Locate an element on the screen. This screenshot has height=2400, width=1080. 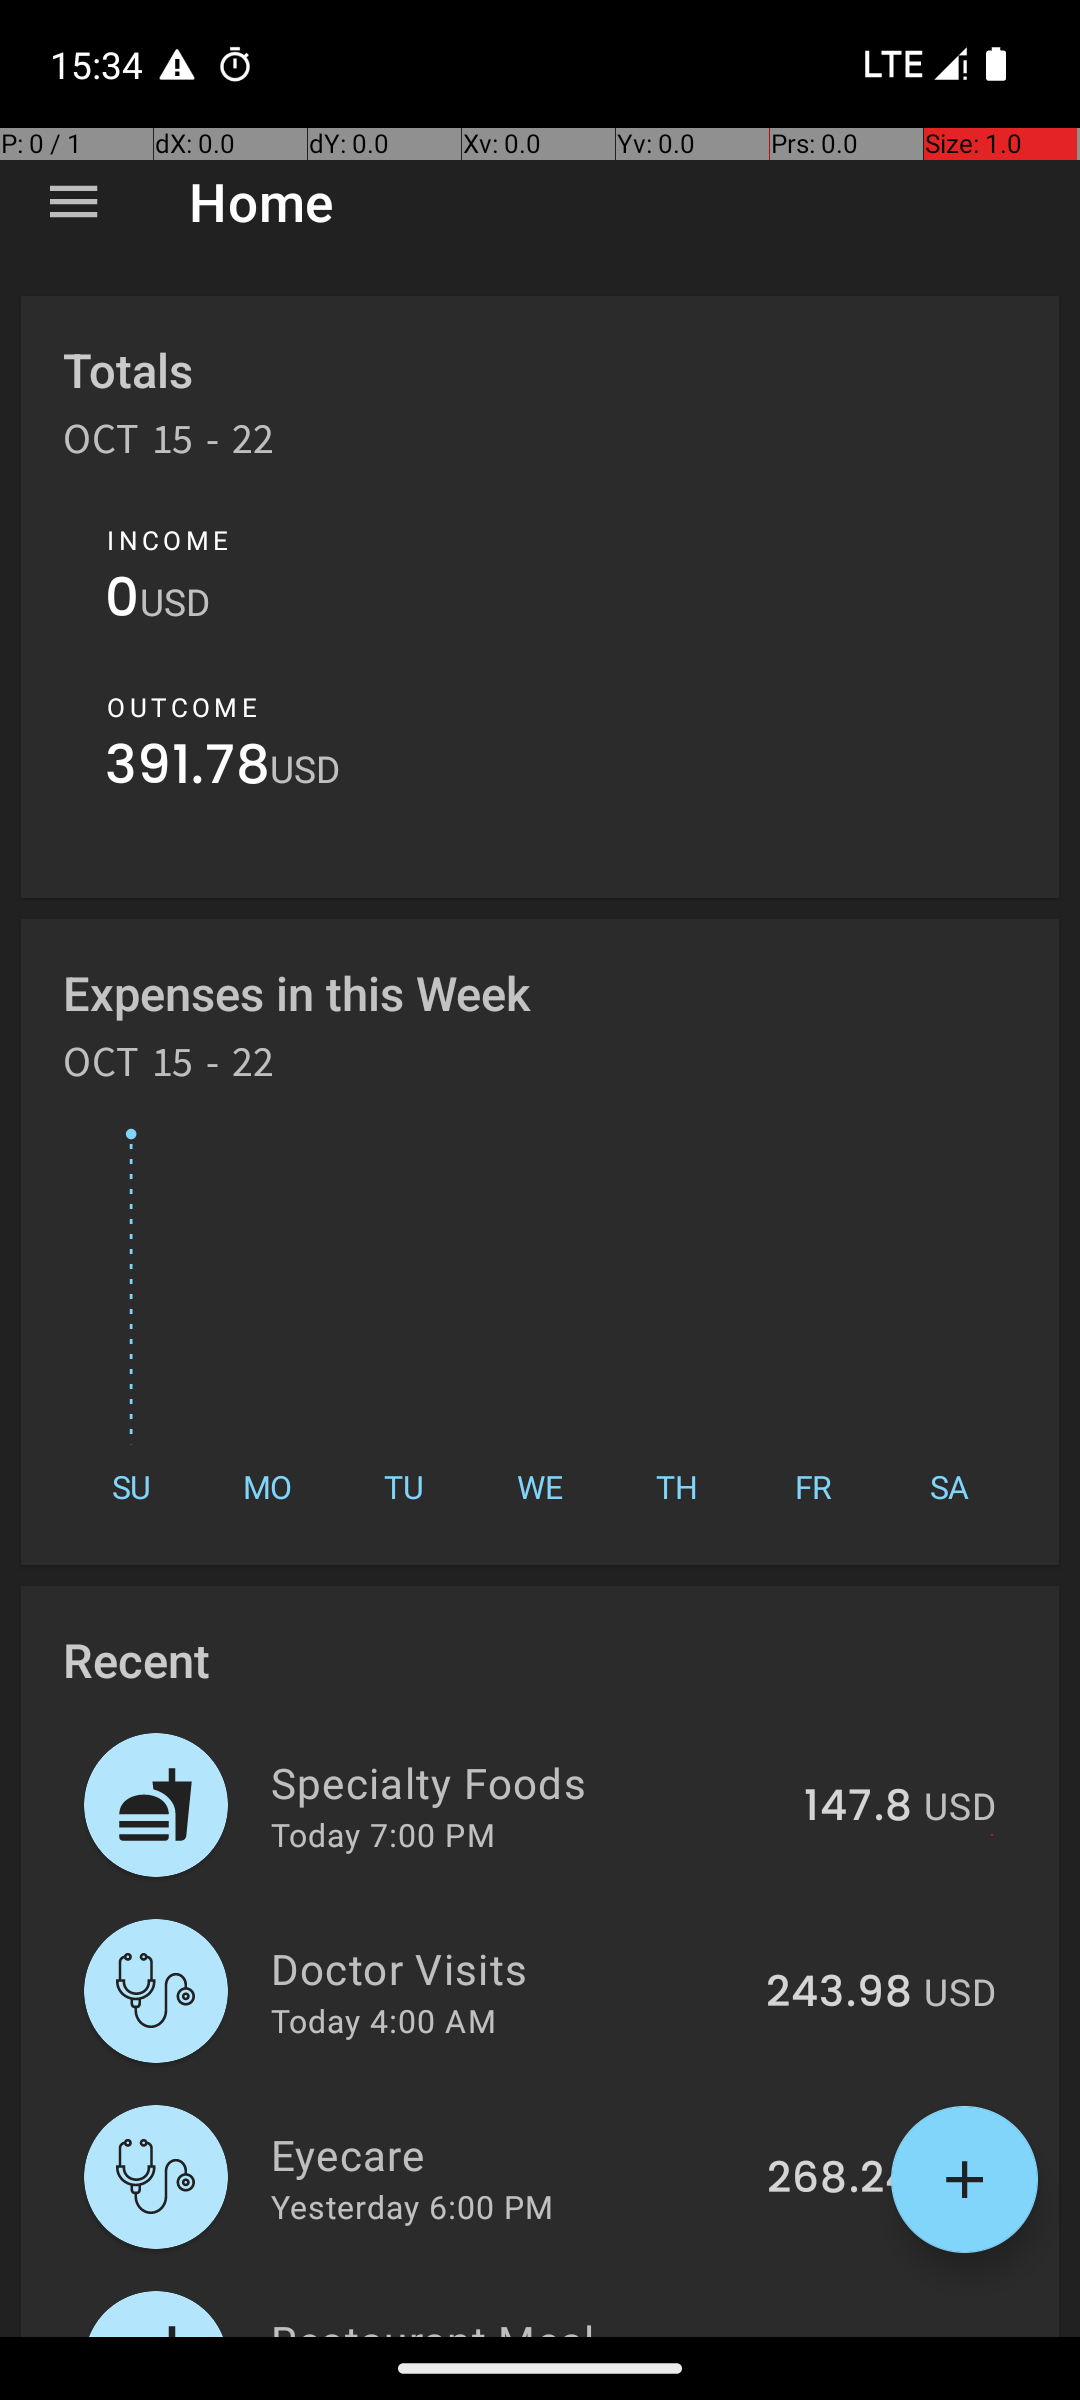
208.79 is located at coordinates (840, 2334).